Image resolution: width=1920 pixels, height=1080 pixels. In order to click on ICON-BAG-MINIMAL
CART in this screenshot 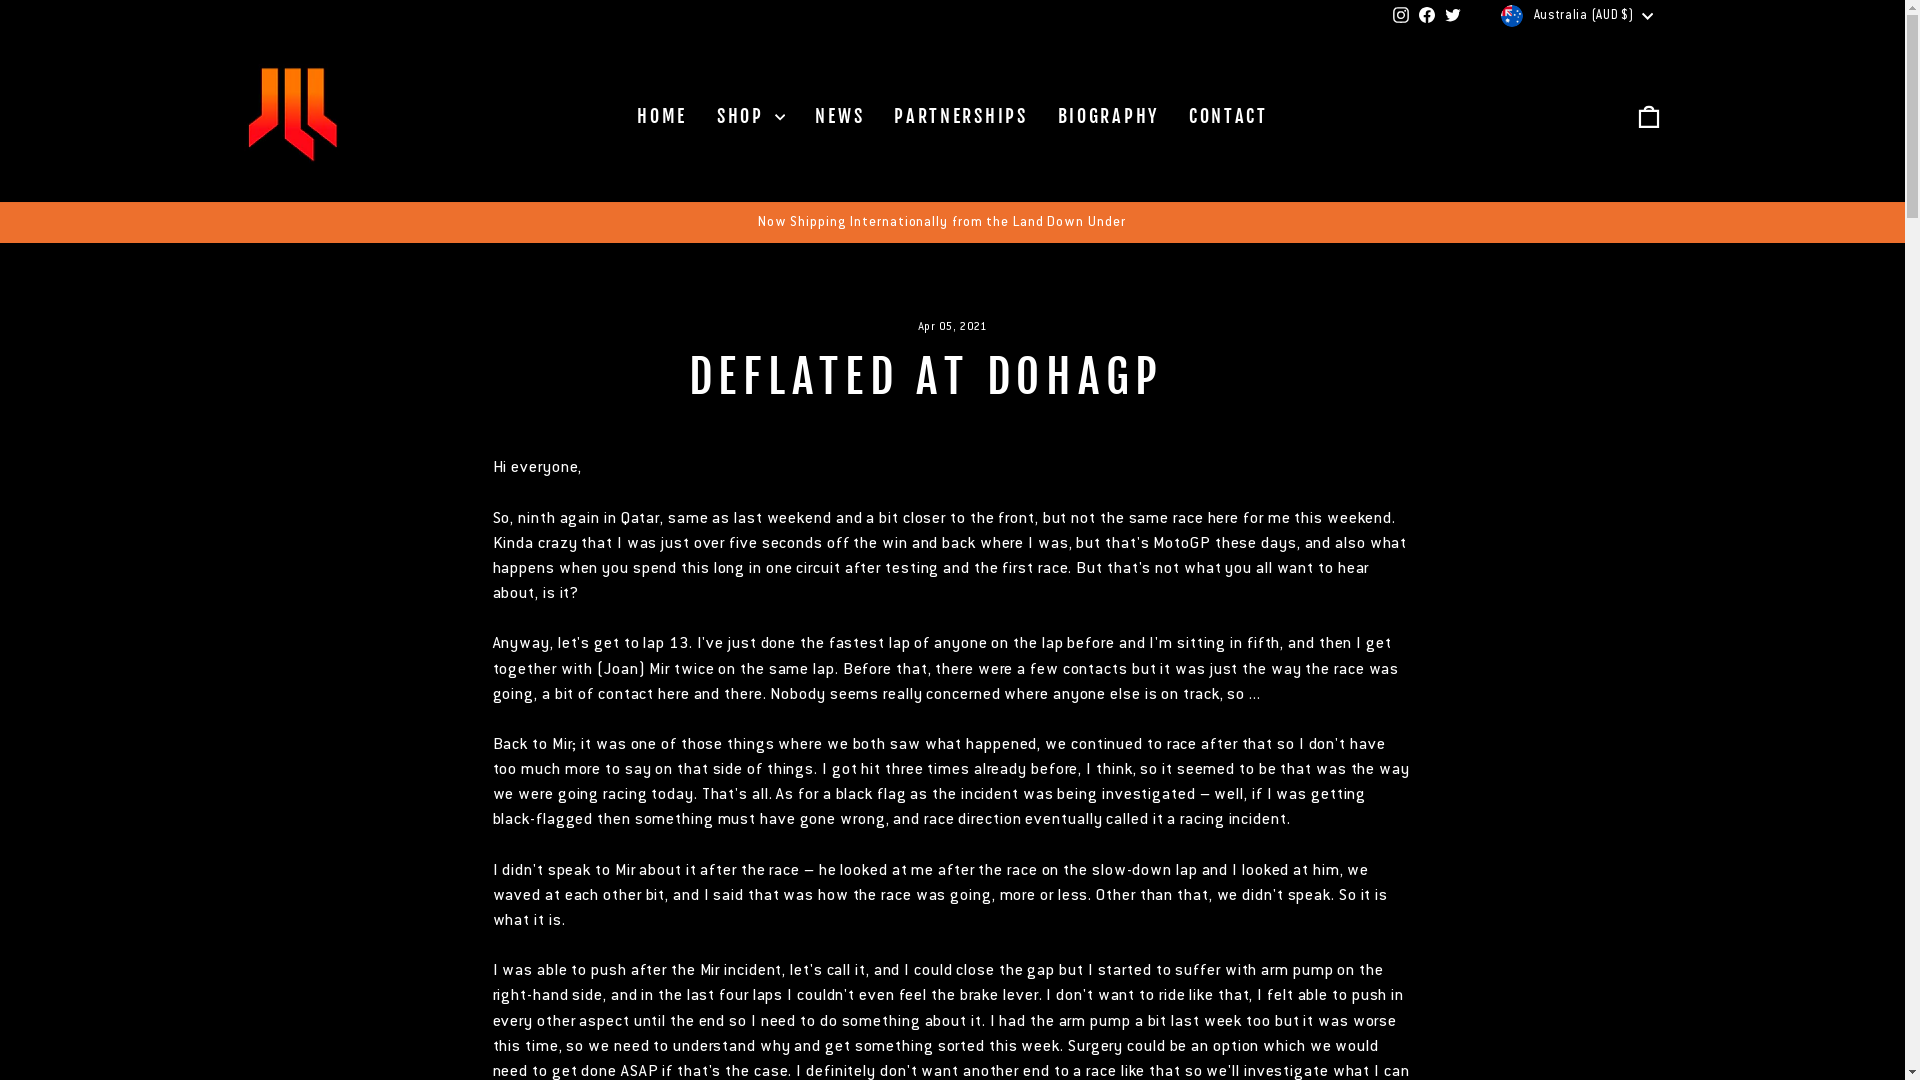, I will do `click(1648, 118)`.